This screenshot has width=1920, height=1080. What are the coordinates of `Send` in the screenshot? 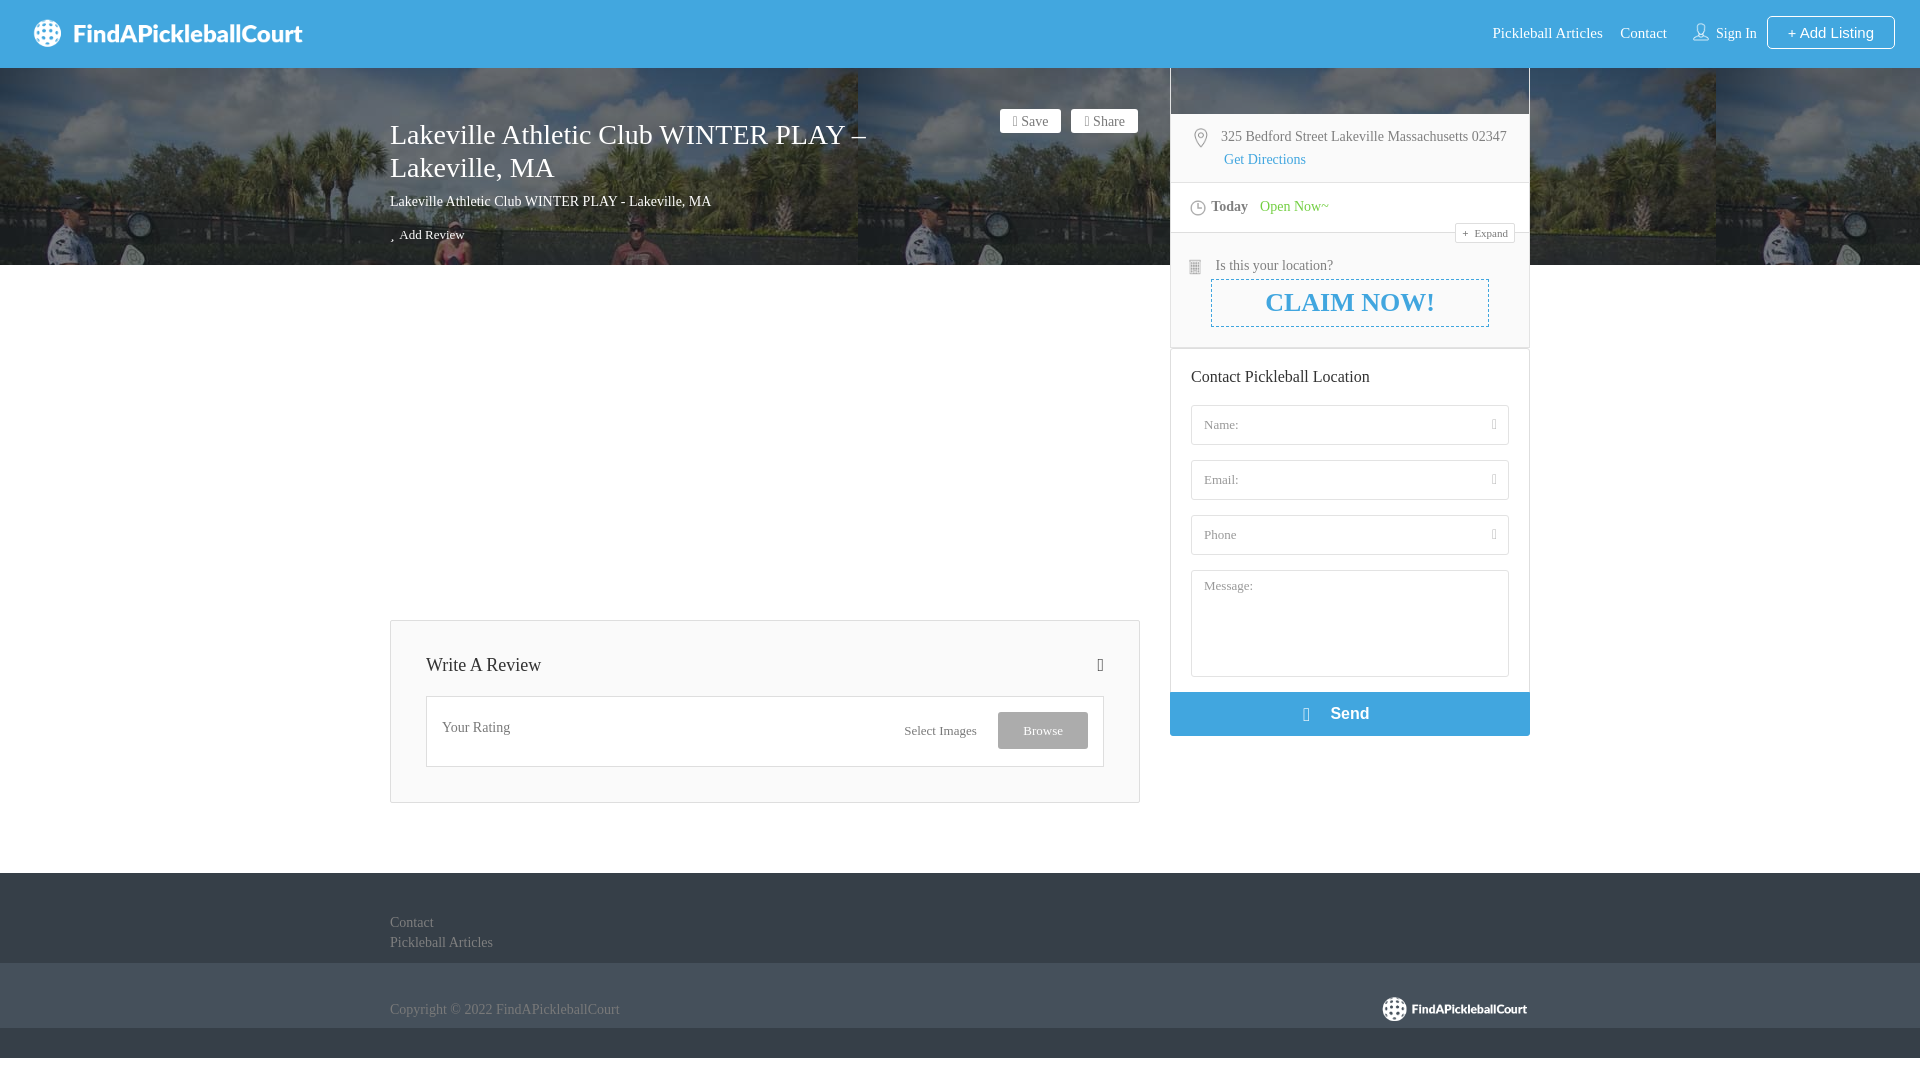 It's located at (1350, 714).